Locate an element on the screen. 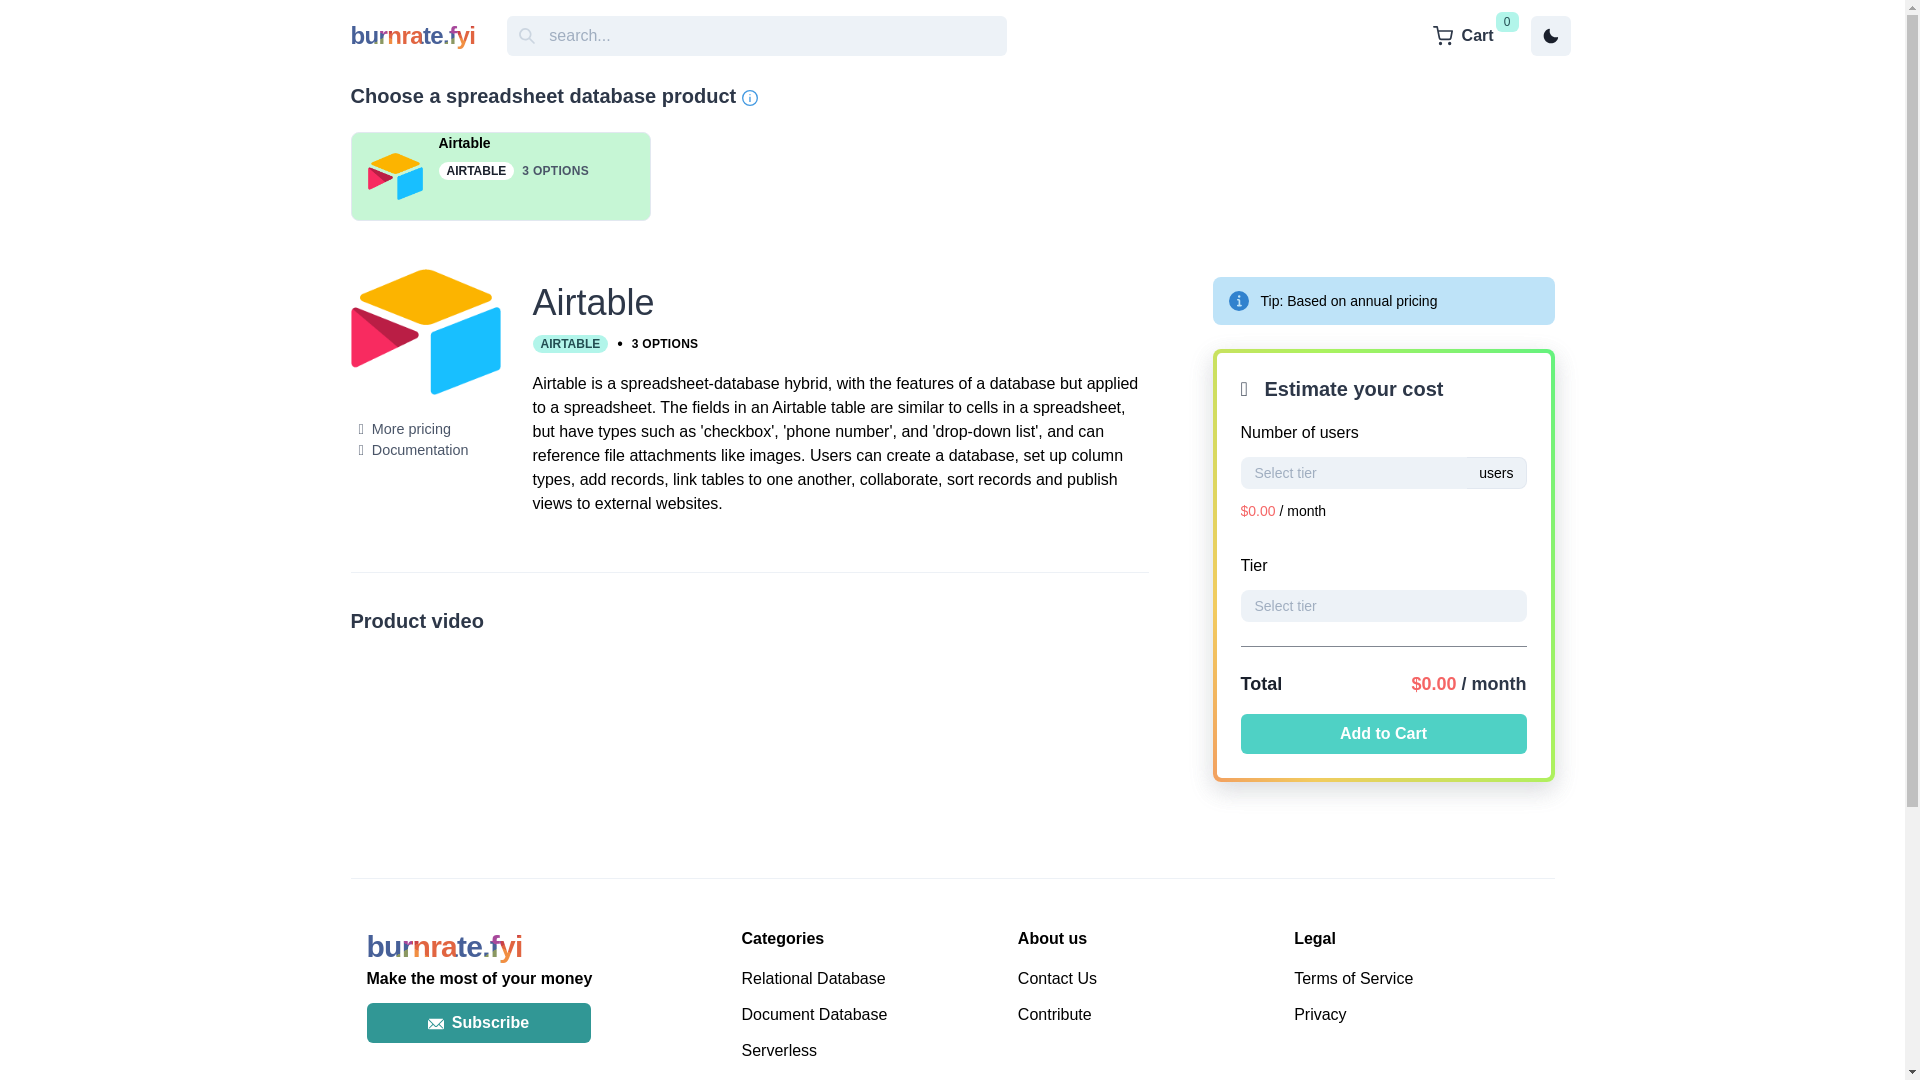  burnrate.fyi is located at coordinates (443, 946).